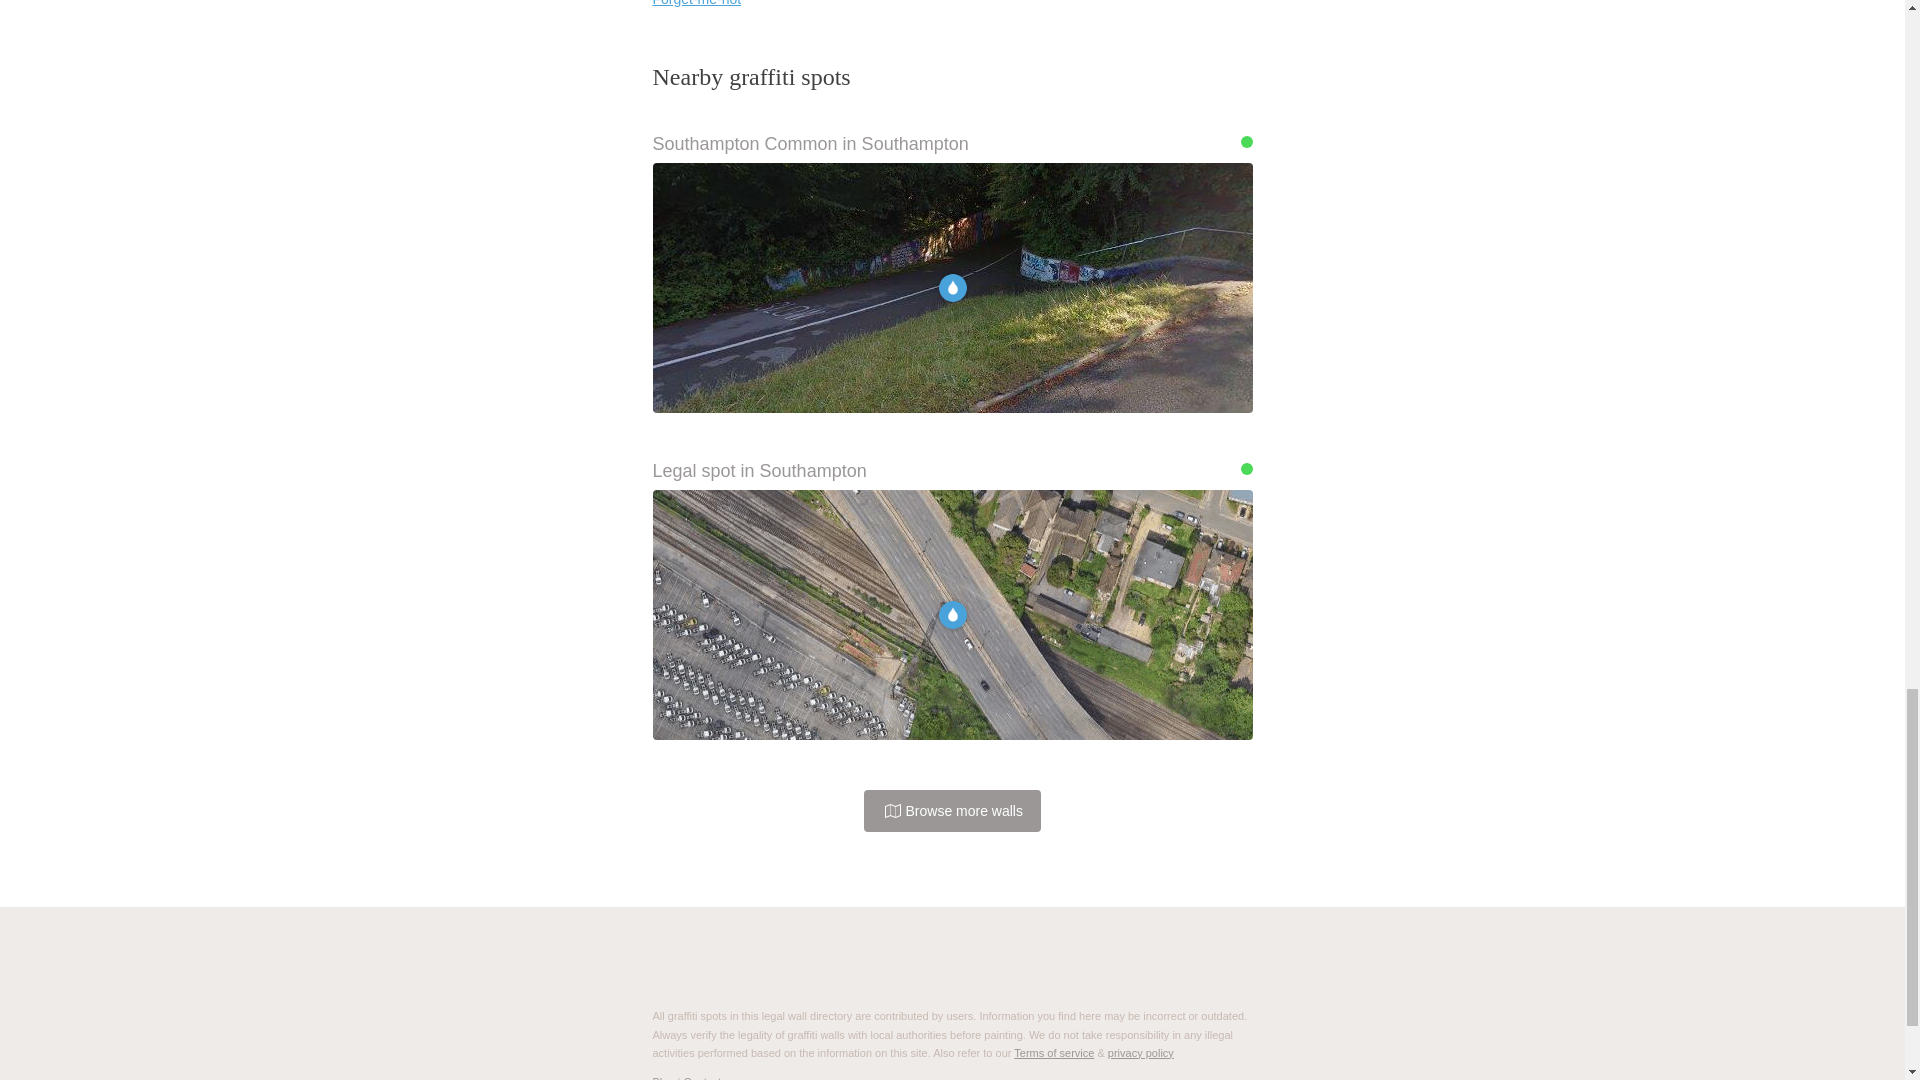 The width and height of the screenshot is (1920, 1080). Describe the element at coordinates (952, 471) in the screenshot. I see `Legal spot in Southampton` at that location.